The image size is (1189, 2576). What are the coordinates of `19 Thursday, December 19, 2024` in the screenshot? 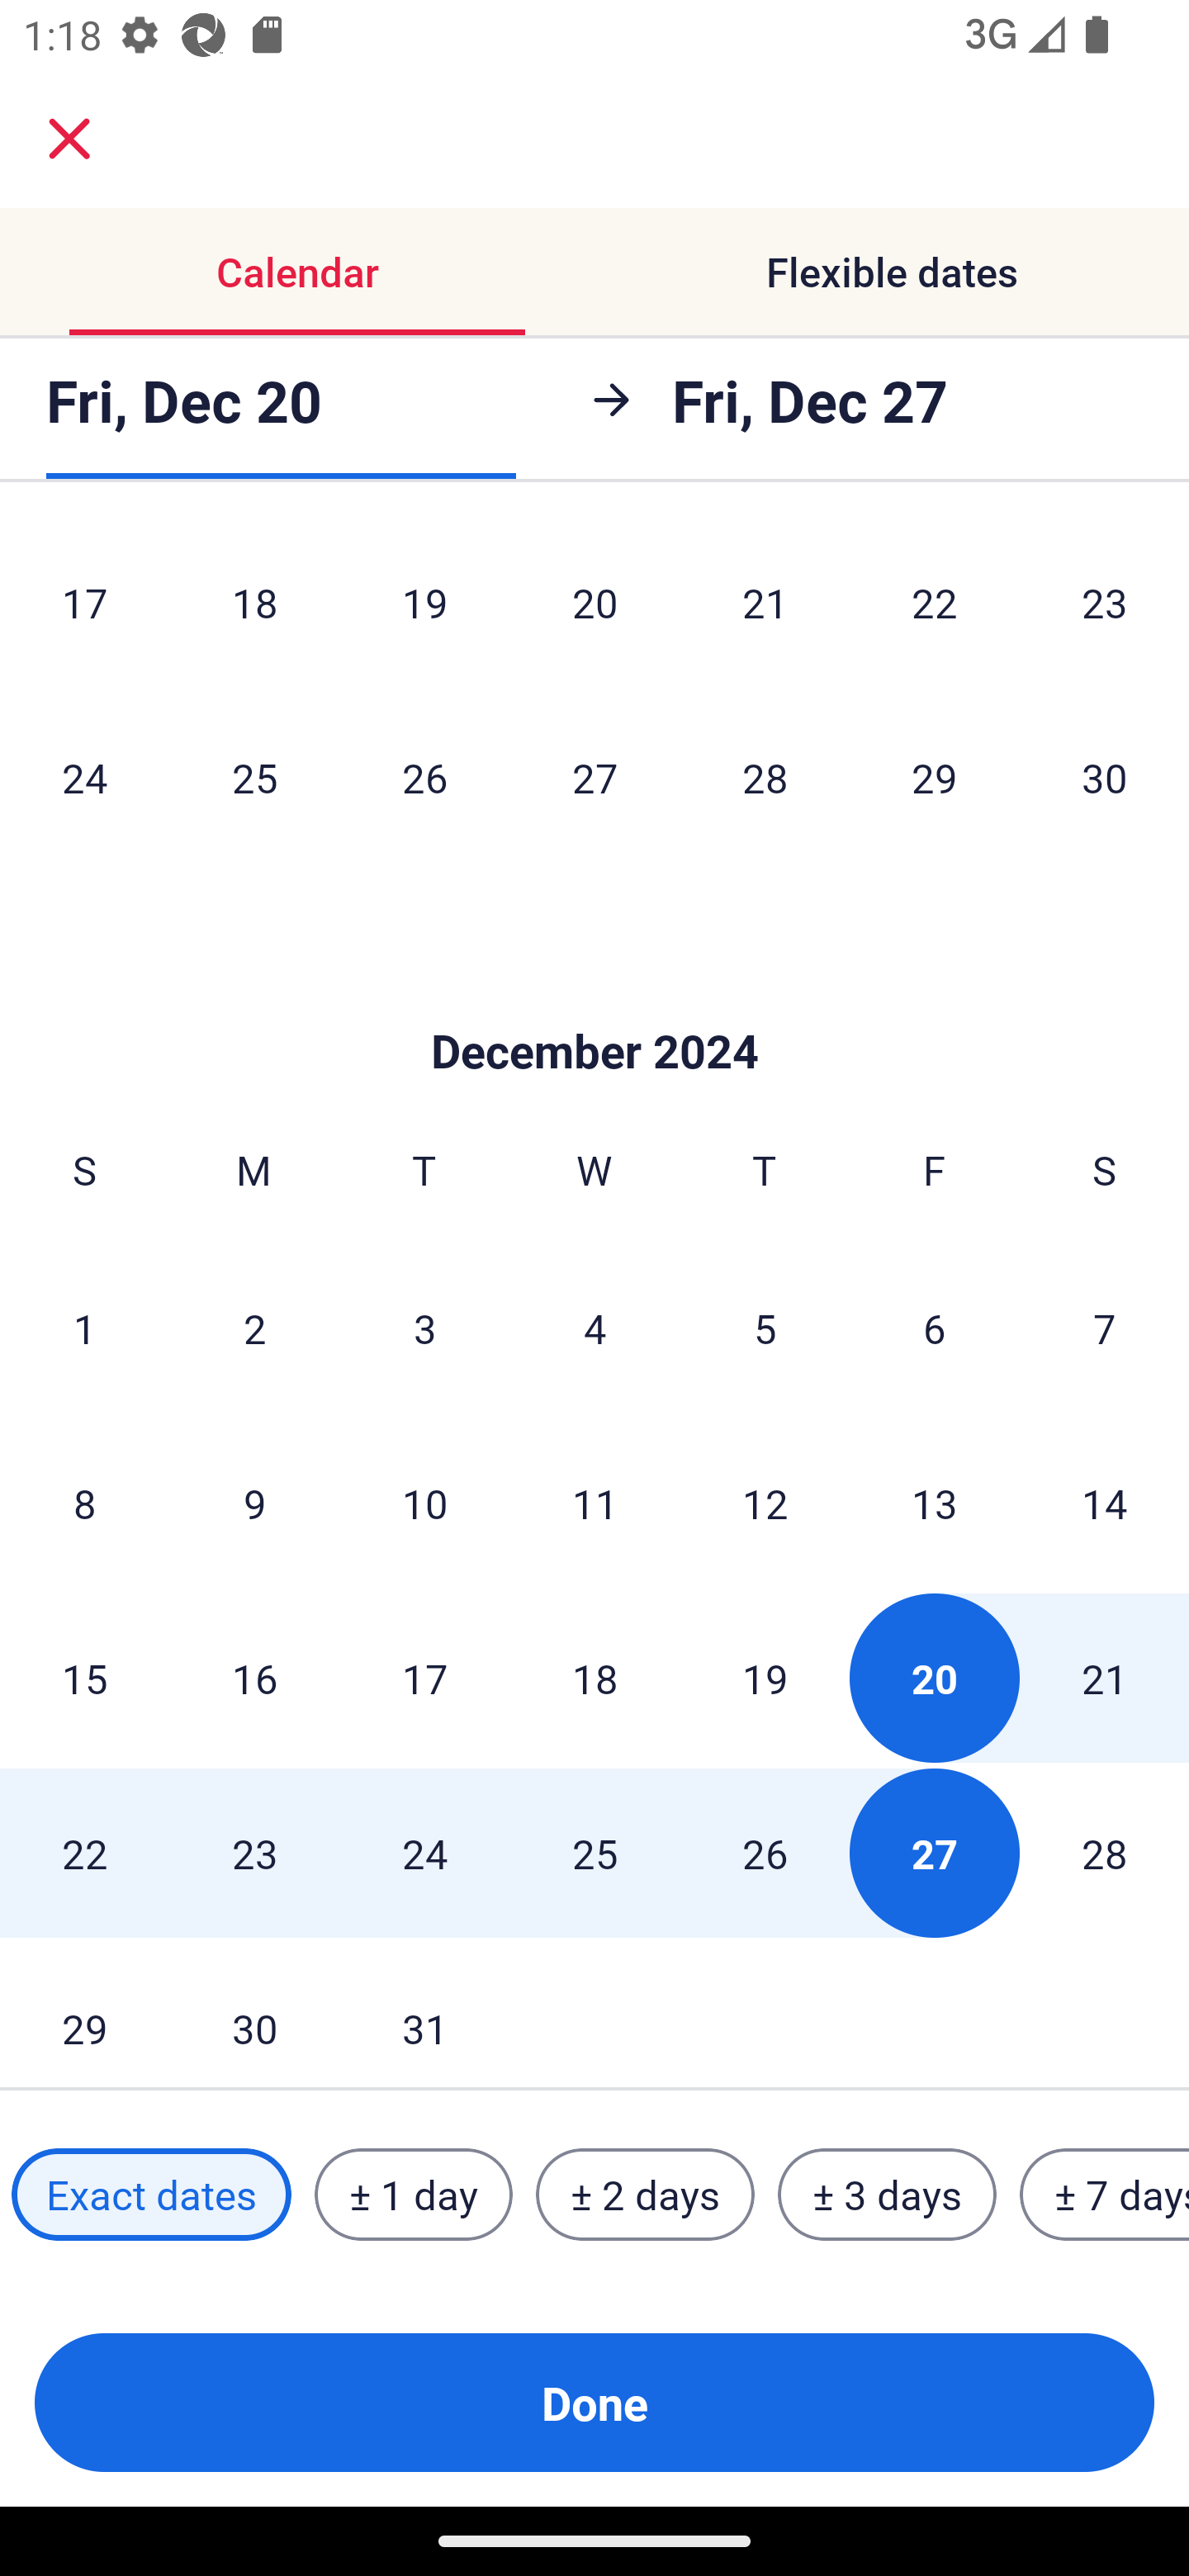 It's located at (765, 1678).